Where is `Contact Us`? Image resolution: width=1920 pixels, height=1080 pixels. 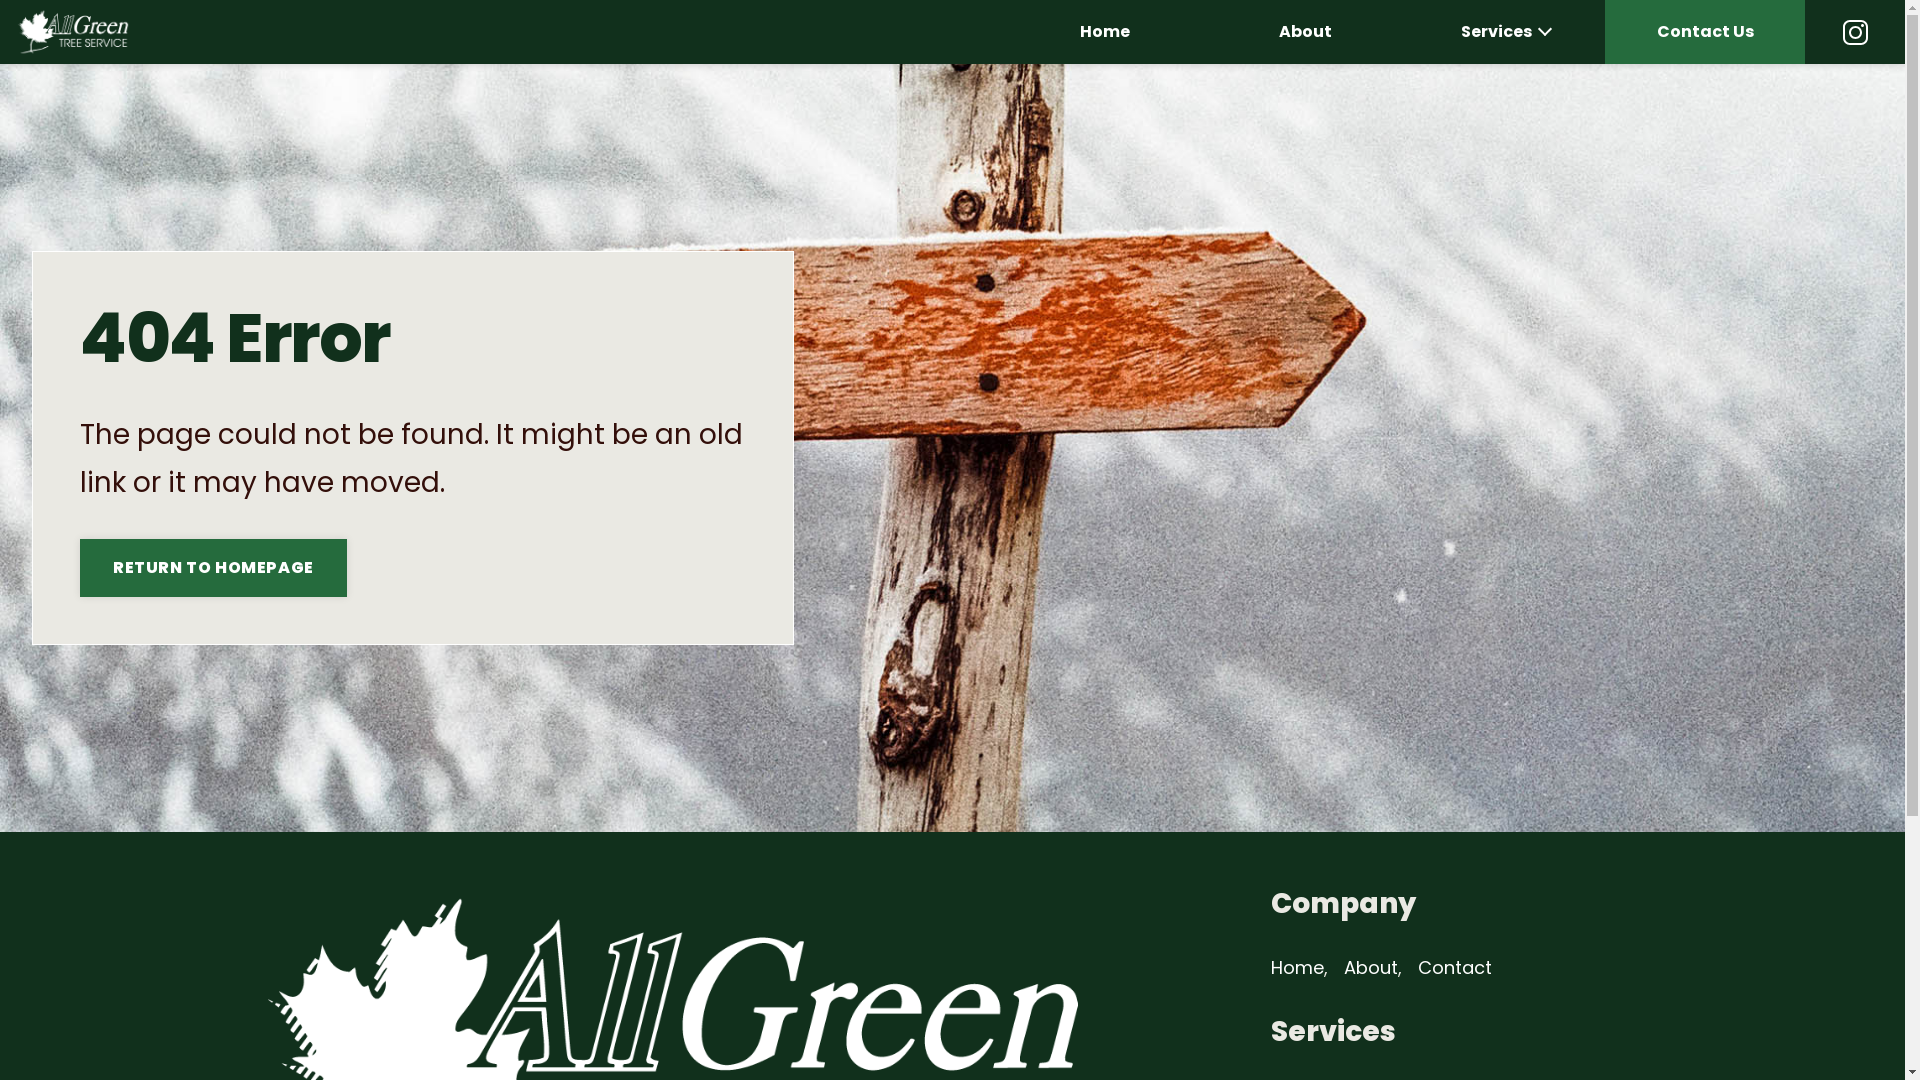
Contact Us is located at coordinates (1705, 32).